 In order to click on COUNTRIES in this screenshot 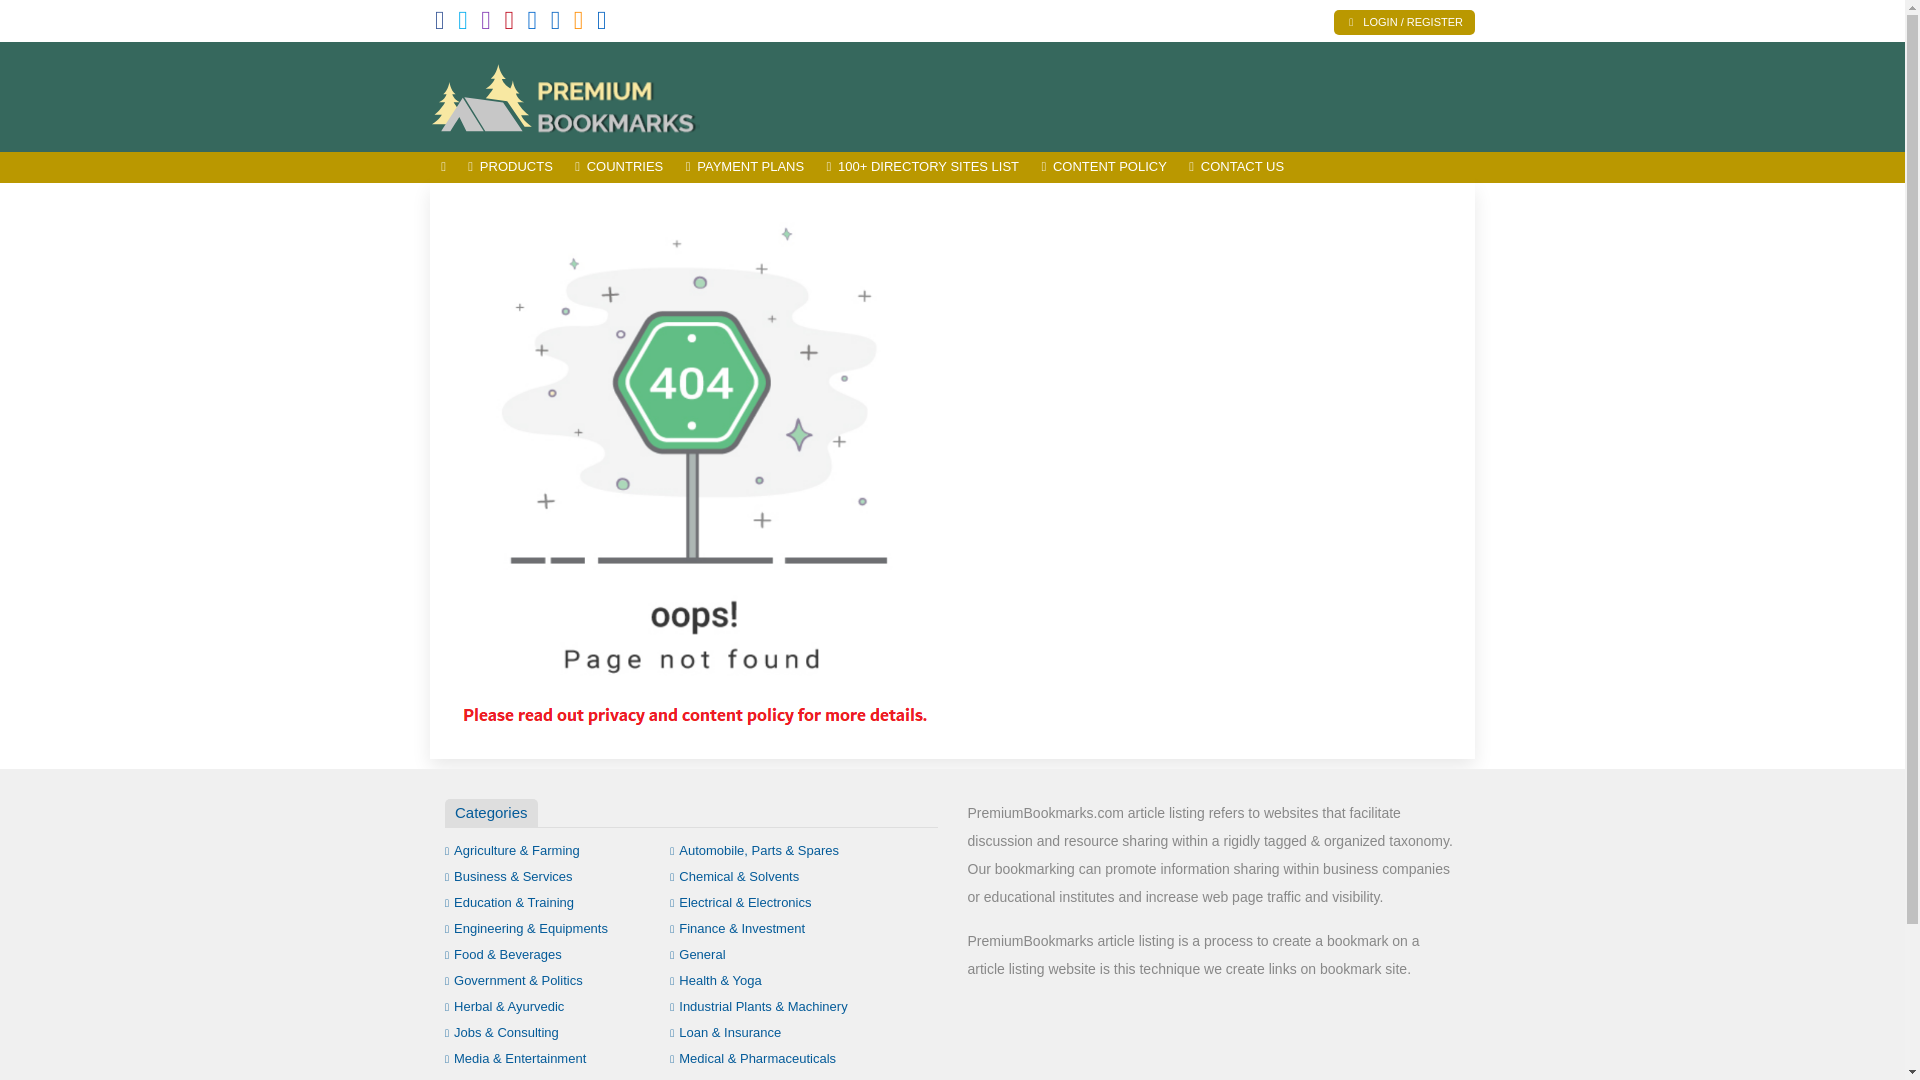, I will do `click(618, 167)`.